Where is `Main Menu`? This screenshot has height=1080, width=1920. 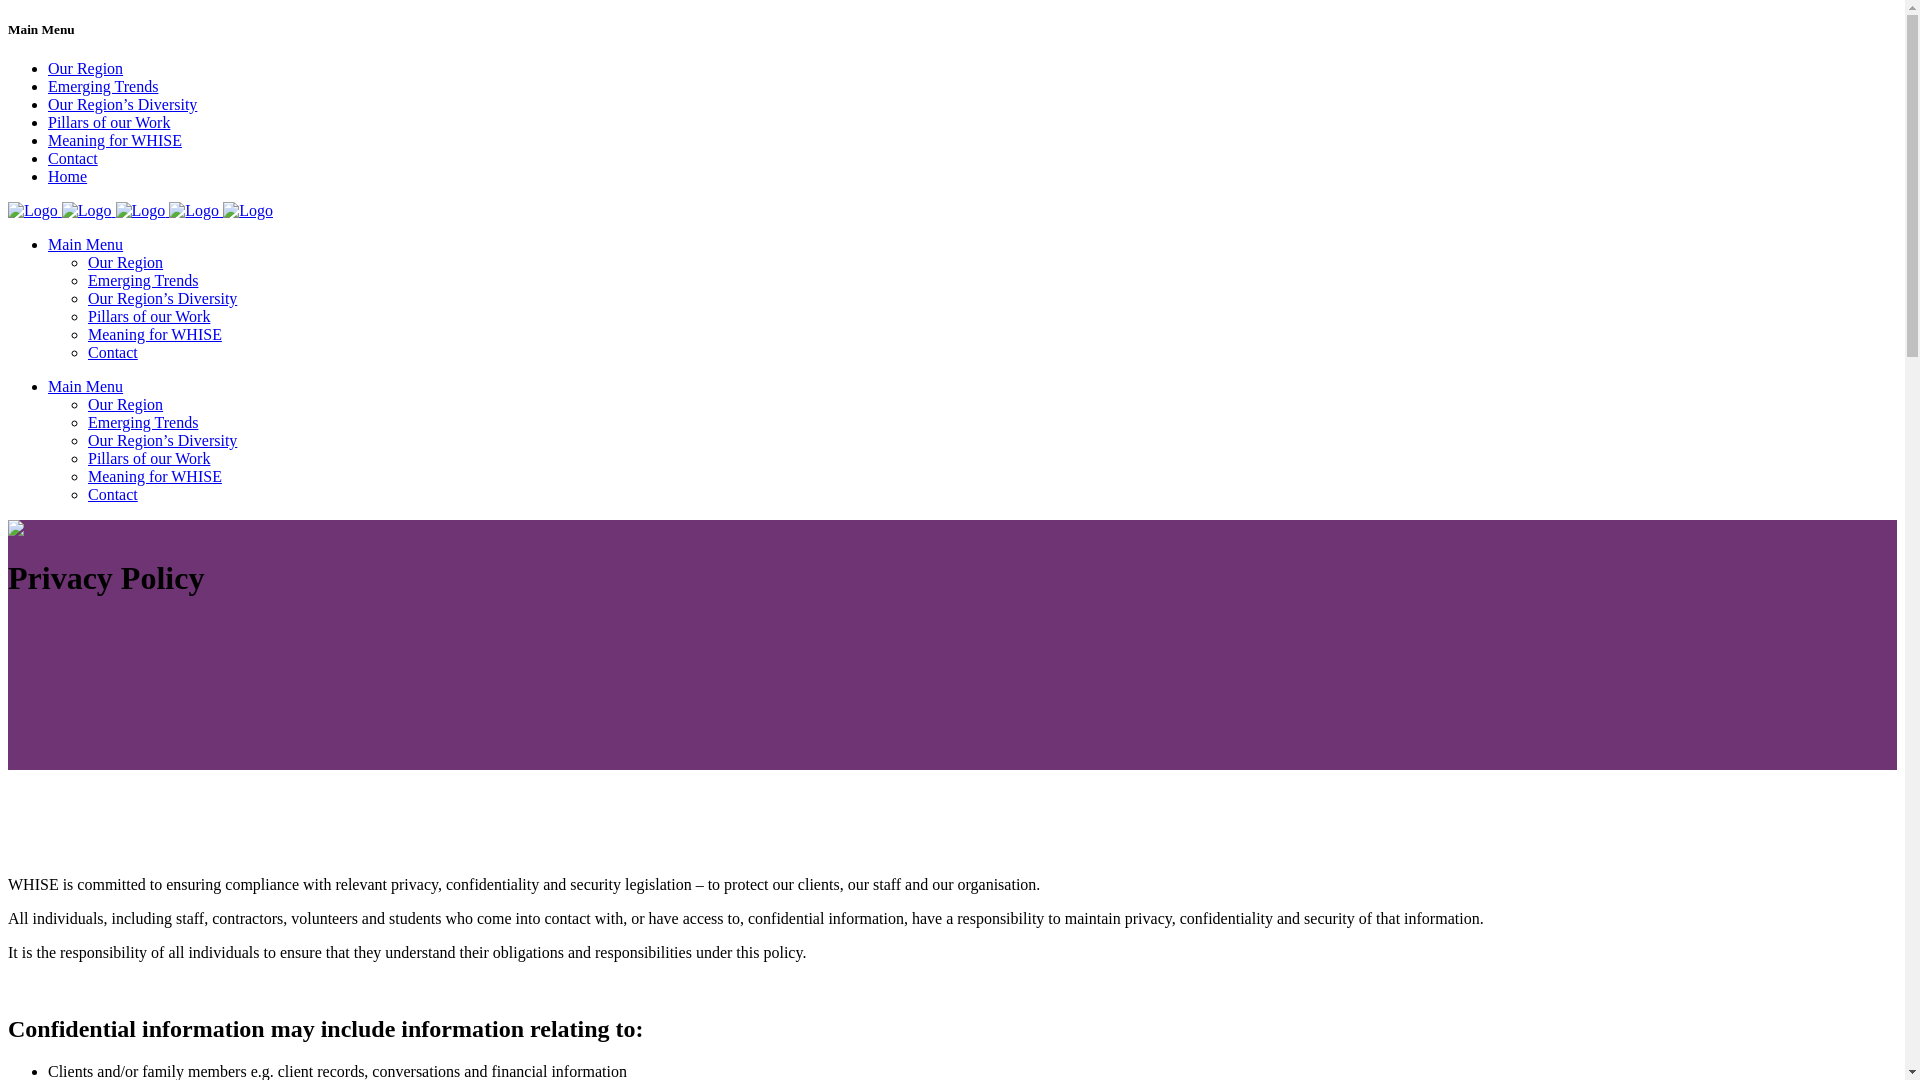 Main Menu is located at coordinates (85, 244).